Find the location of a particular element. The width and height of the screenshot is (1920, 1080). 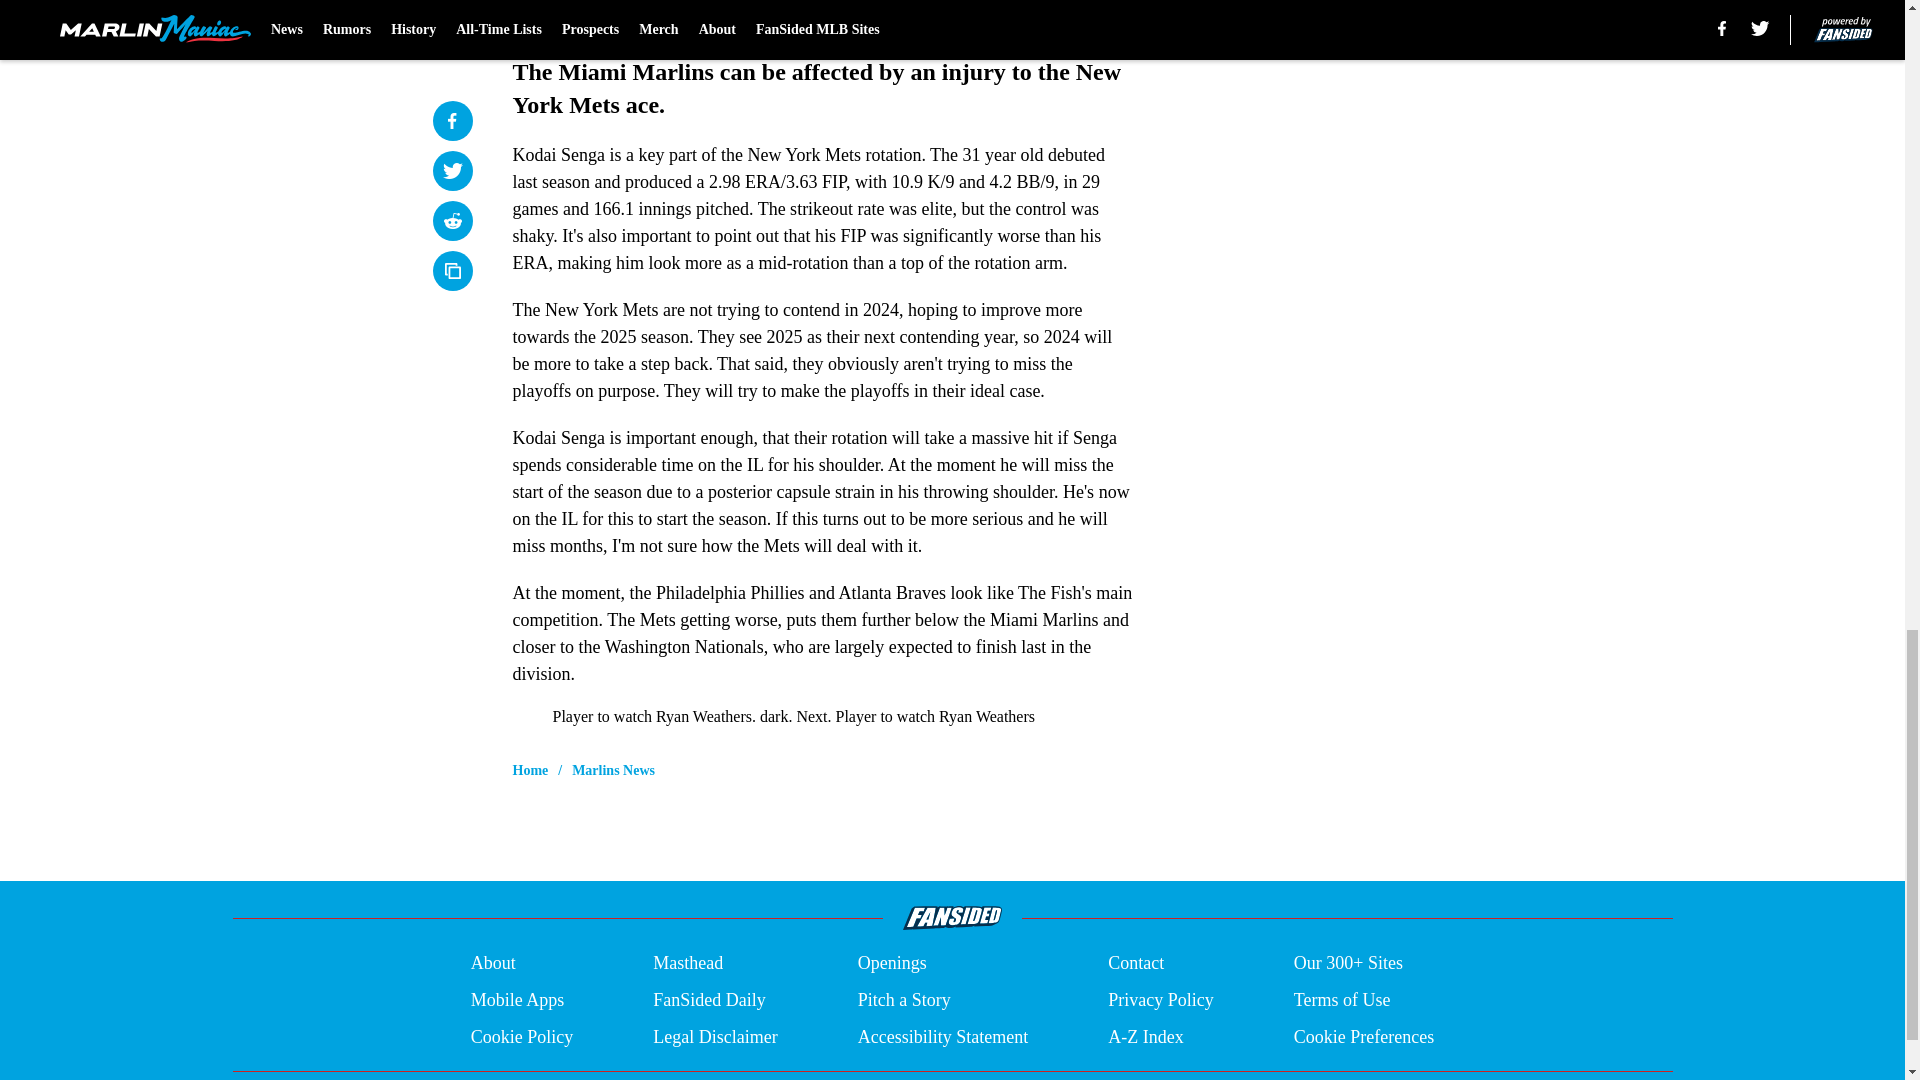

Cookie Policy is located at coordinates (522, 1036).